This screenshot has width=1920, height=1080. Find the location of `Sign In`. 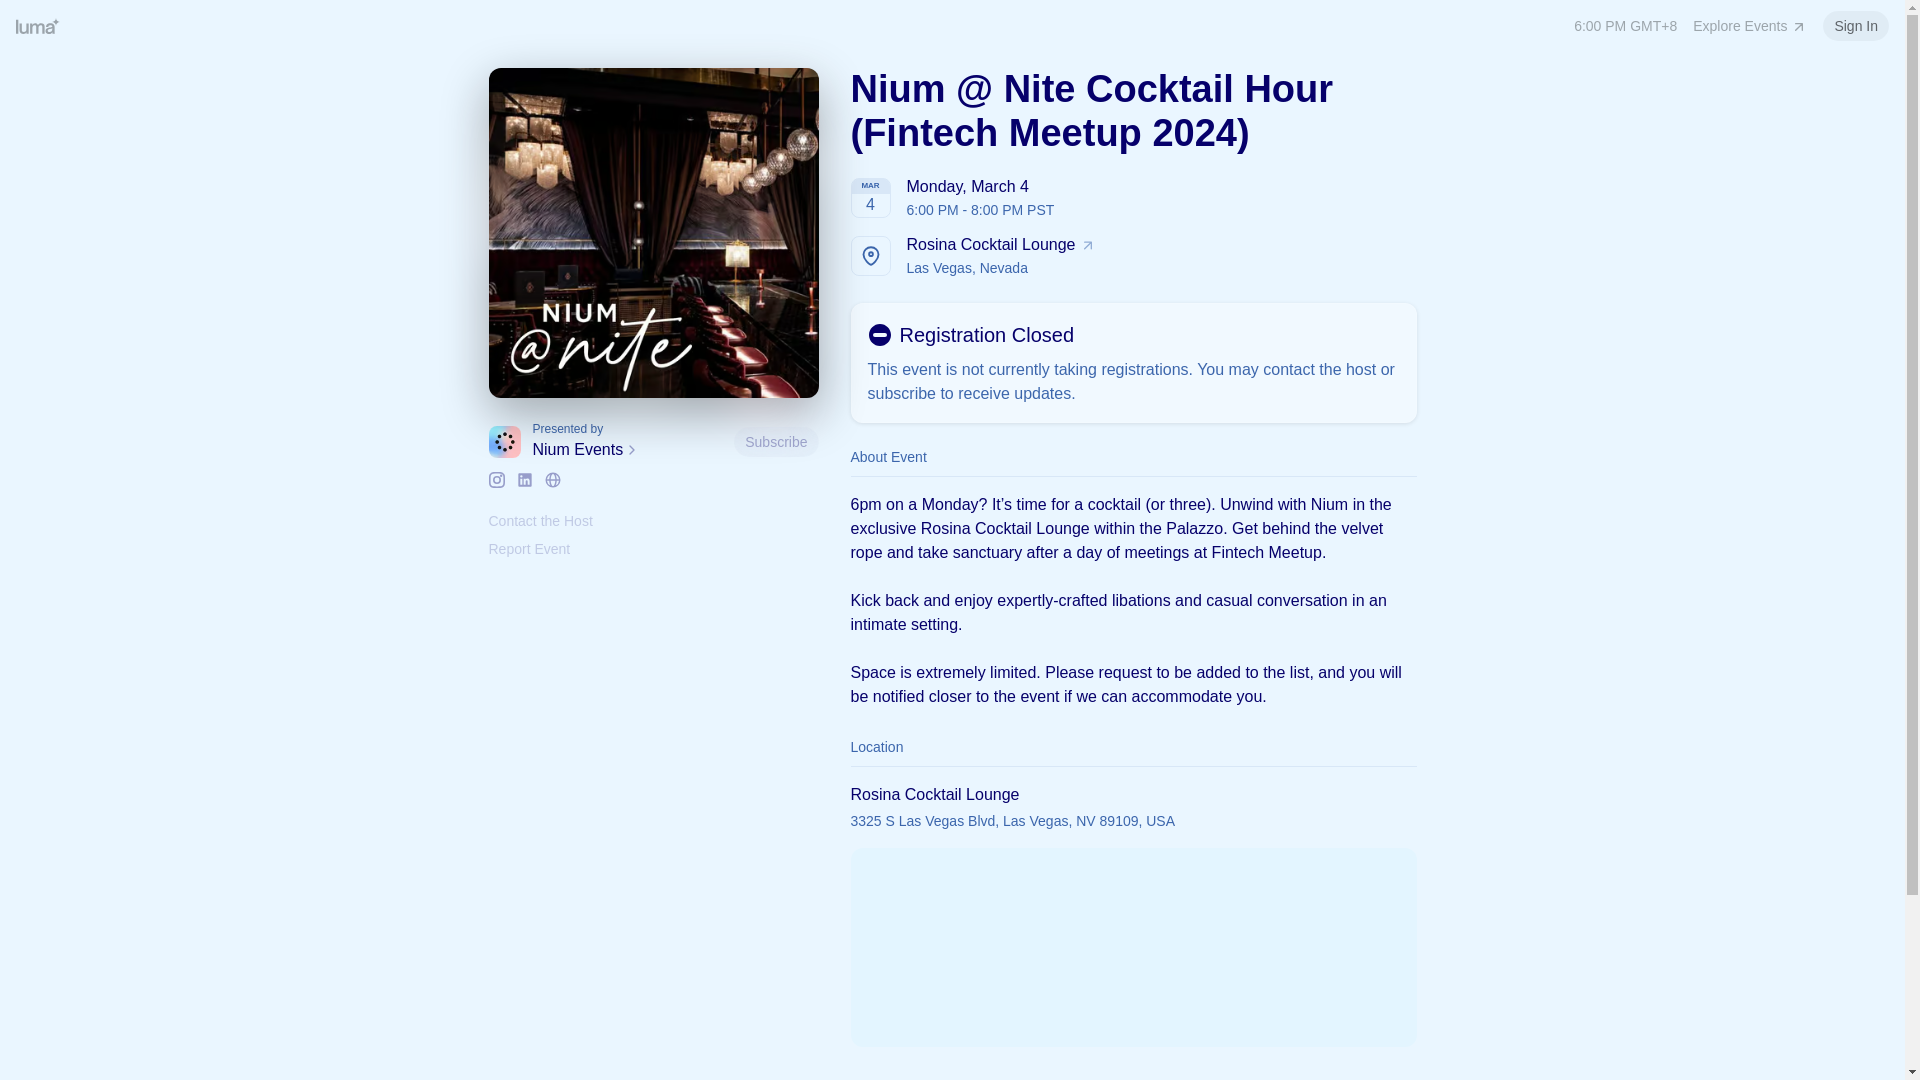

Sign In is located at coordinates (1750, 26).